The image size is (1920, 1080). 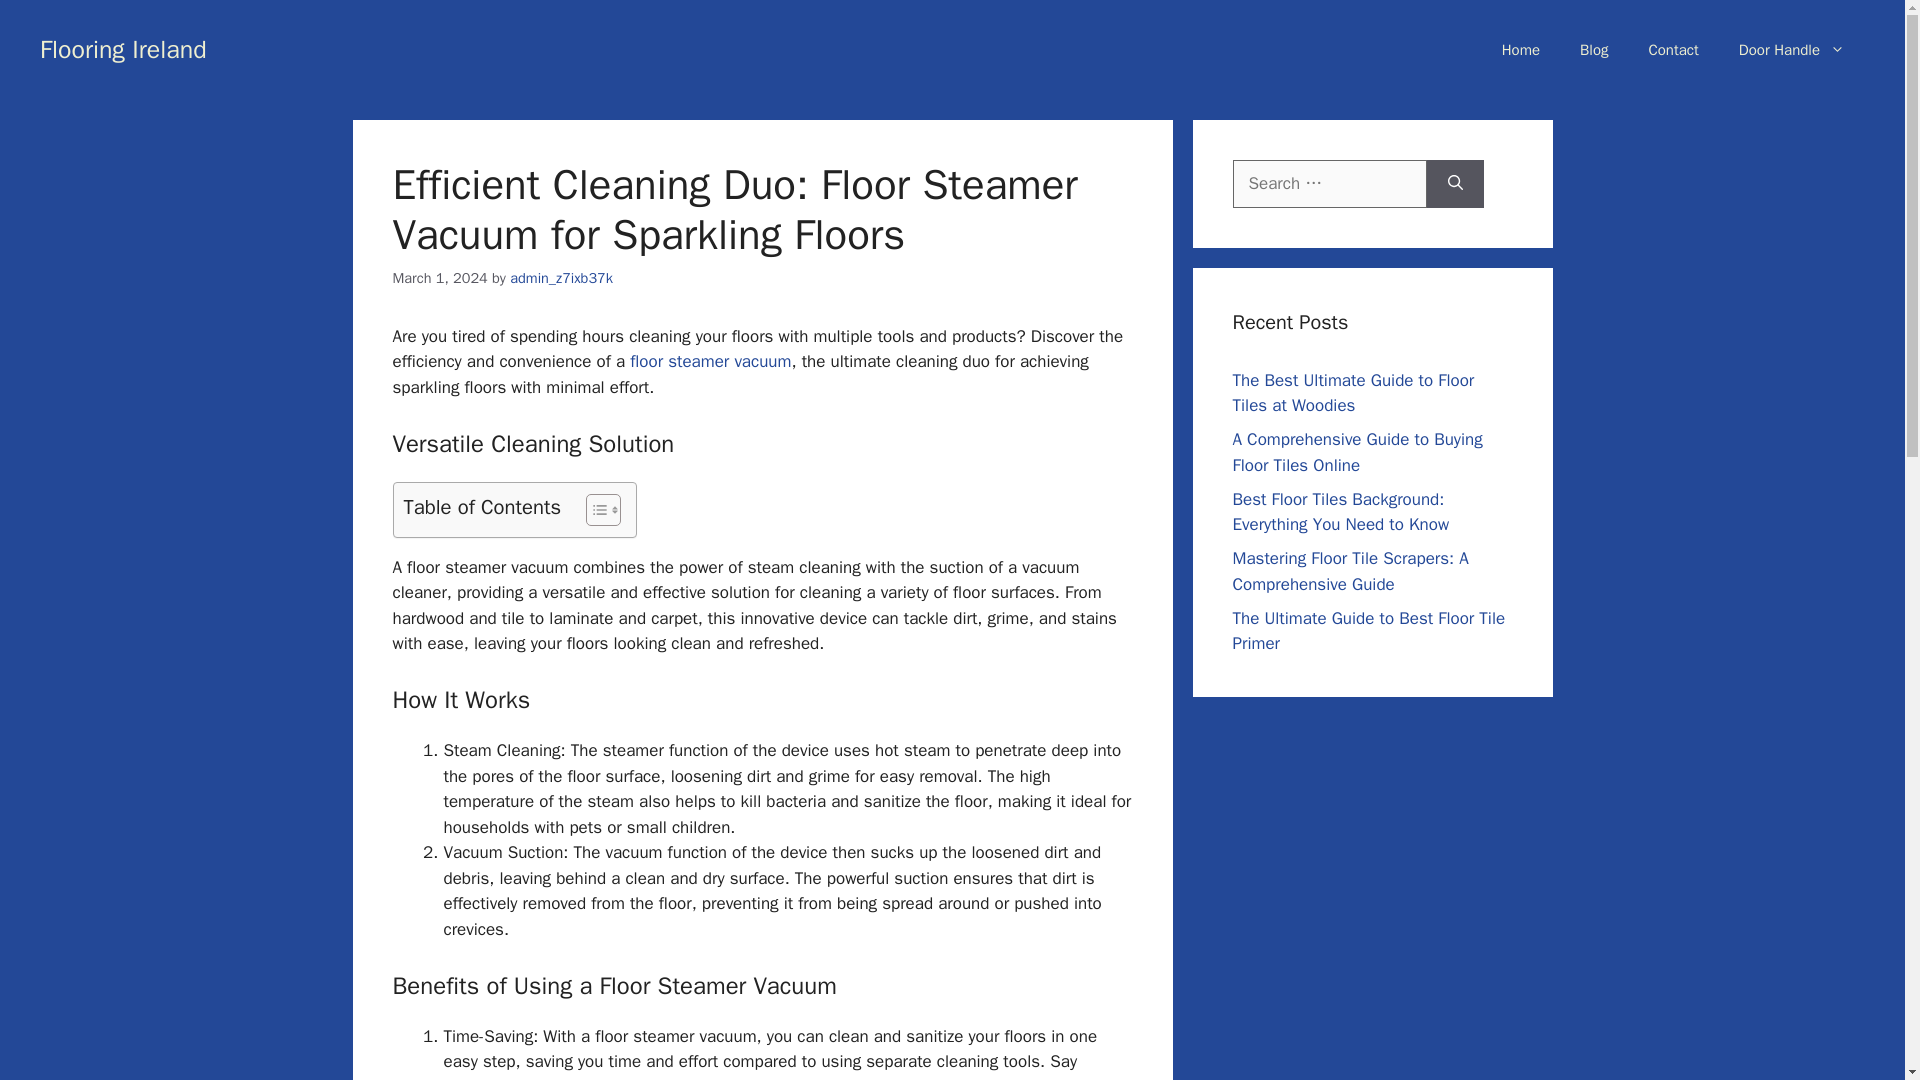 What do you see at coordinates (1353, 393) in the screenshot?
I see `The Best Ultimate Guide to Floor Tiles at Woodies` at bounding box center [1353, 393].